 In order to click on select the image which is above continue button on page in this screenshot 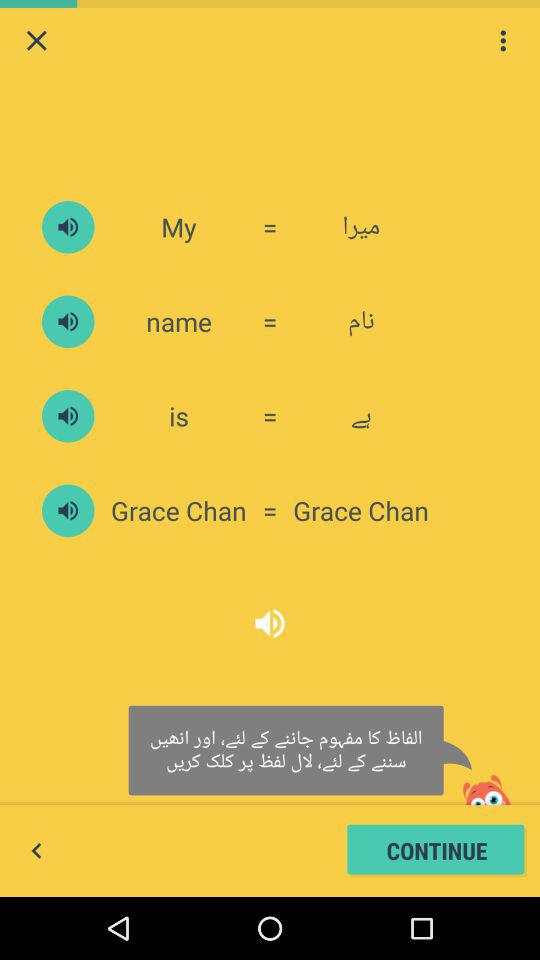, I will do `click(486, 784)`.